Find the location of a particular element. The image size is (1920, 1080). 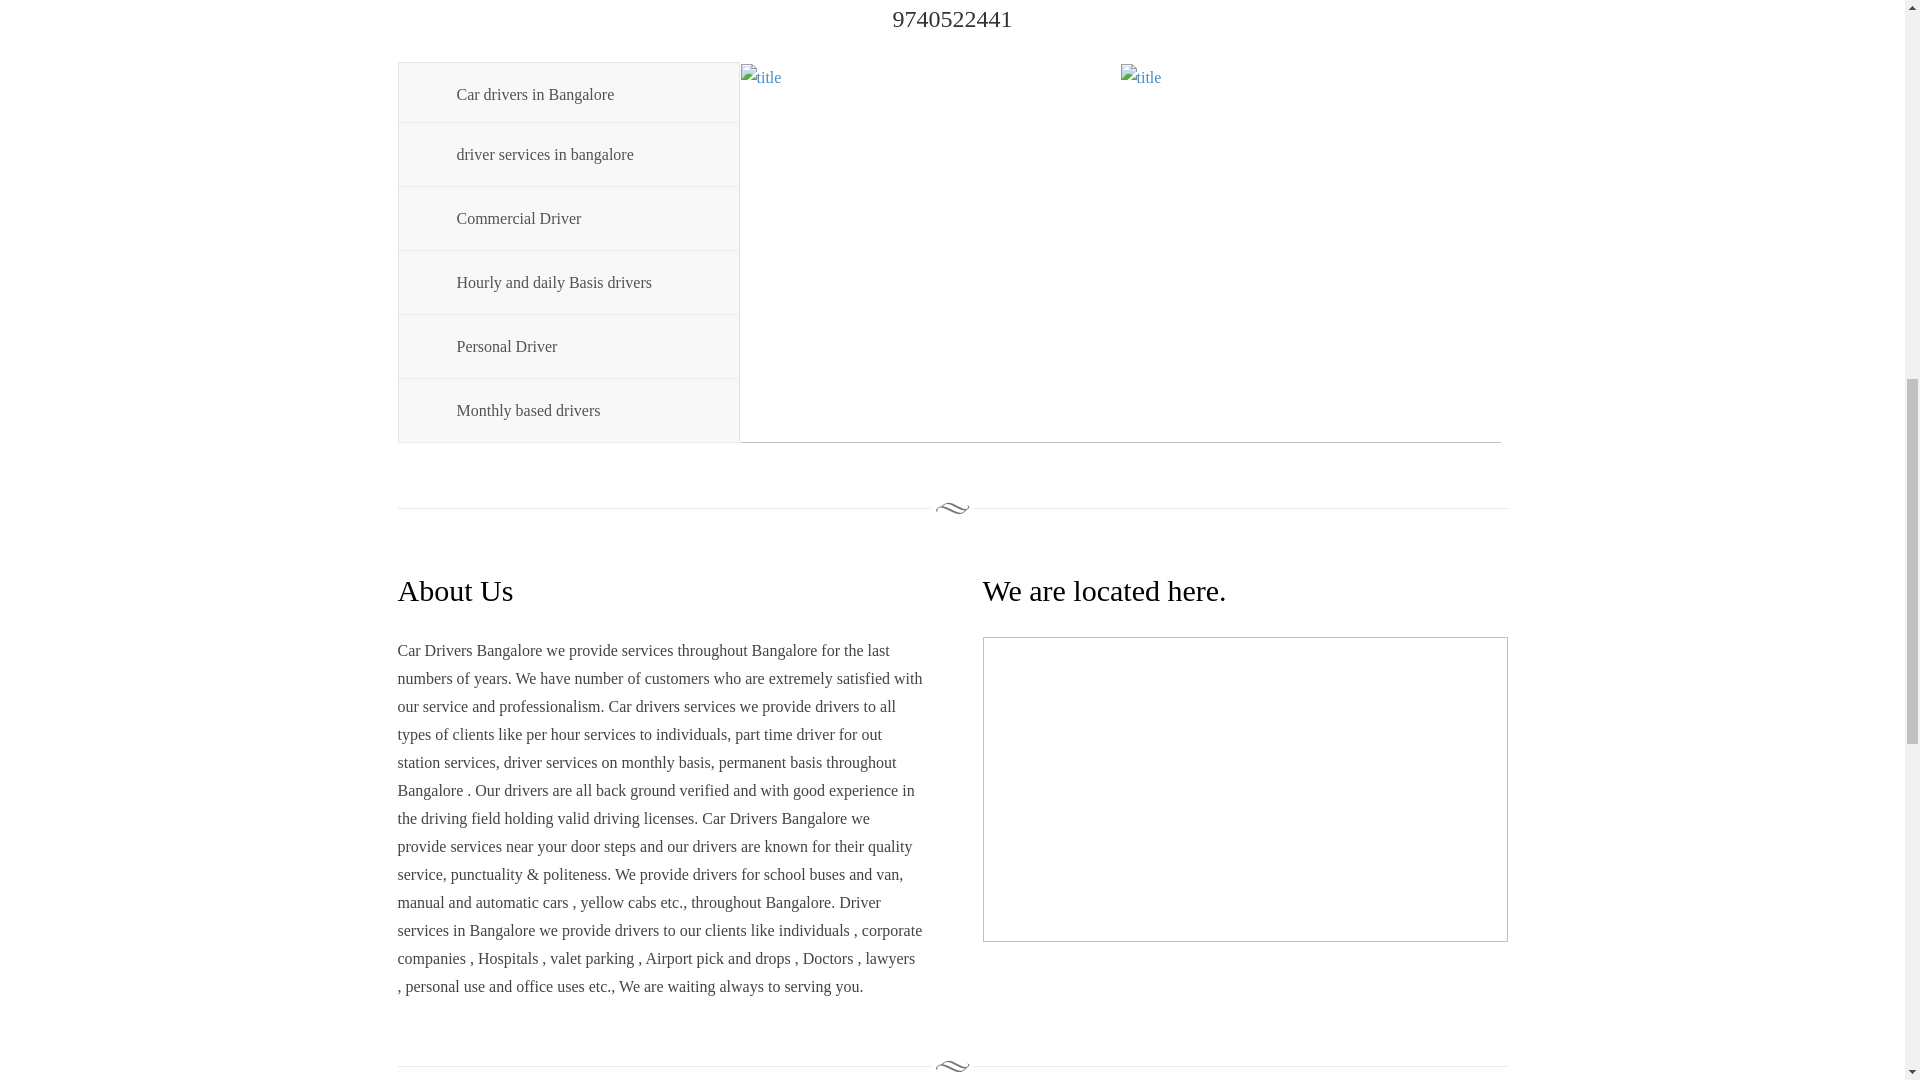

driver services in bangalore is located at coordinates (580, 154).